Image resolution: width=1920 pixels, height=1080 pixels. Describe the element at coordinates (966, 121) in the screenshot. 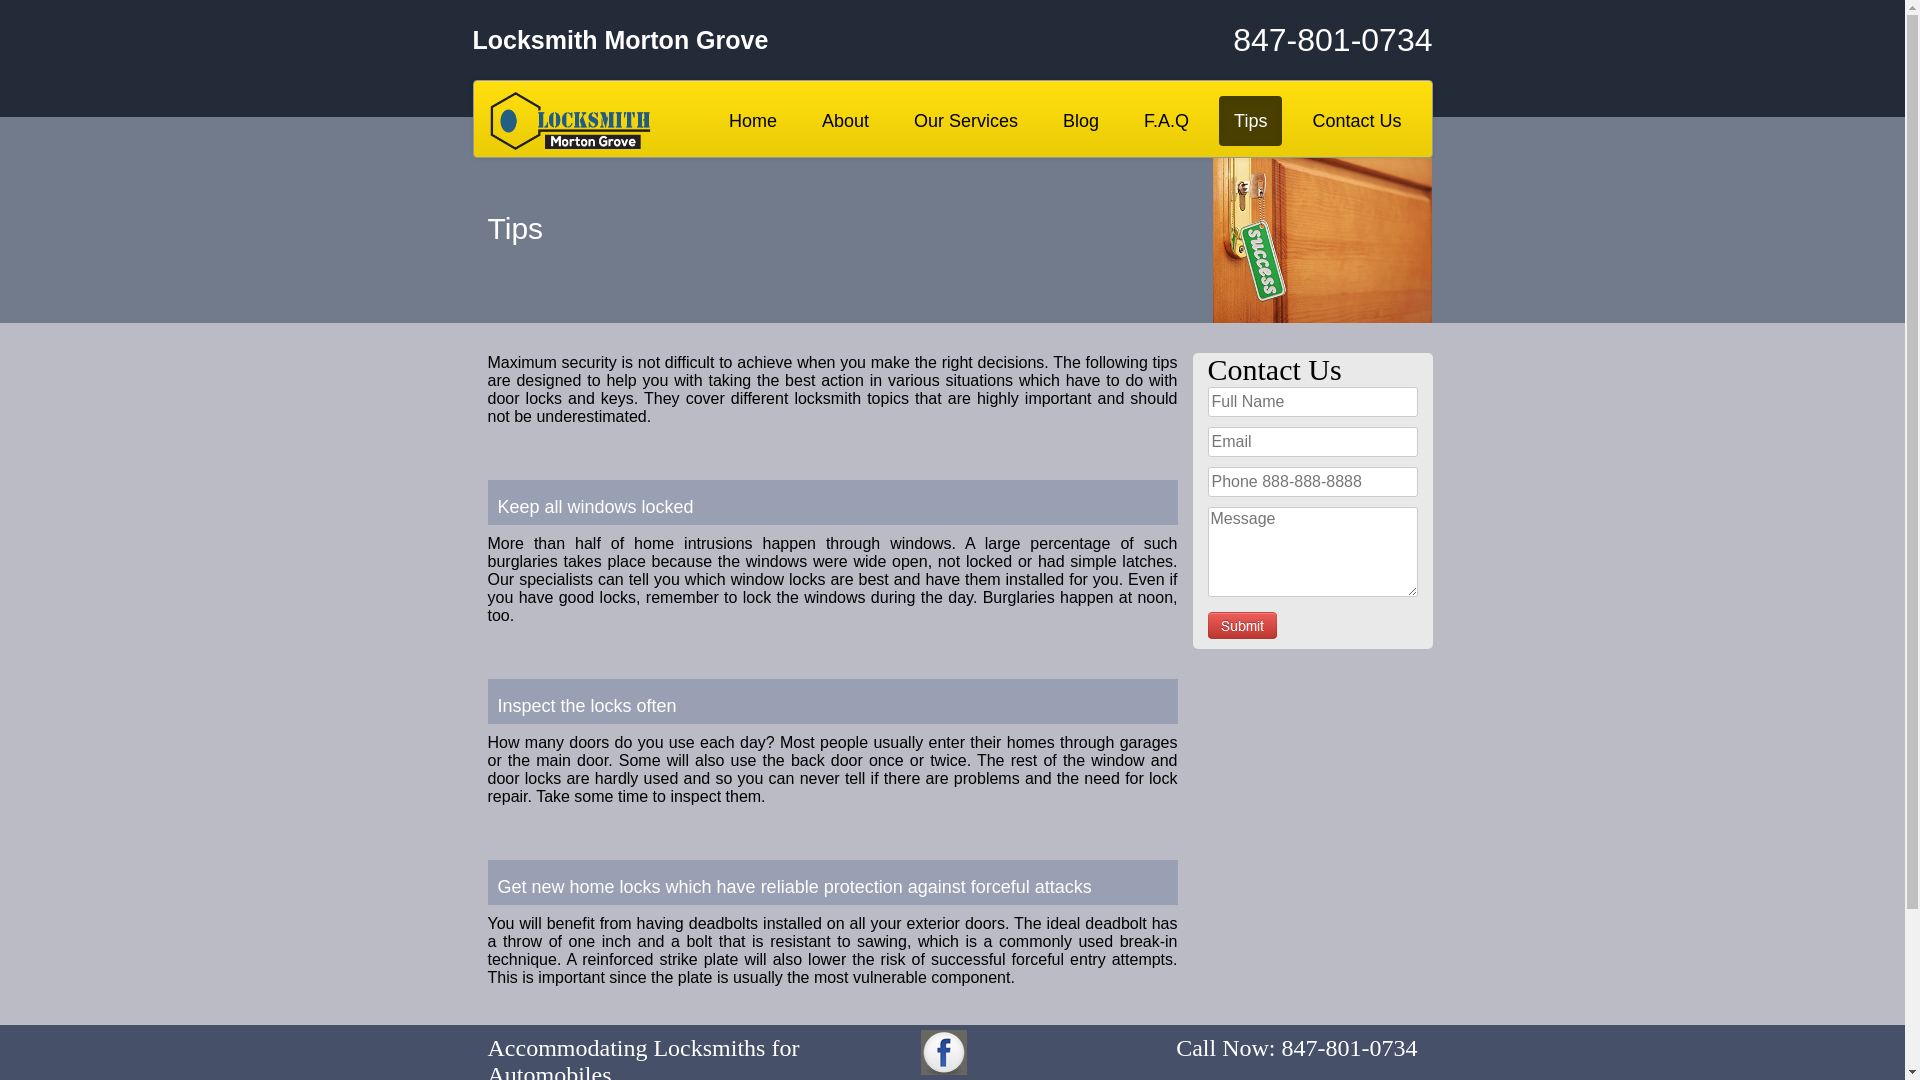

I see `Our Services` at that location.